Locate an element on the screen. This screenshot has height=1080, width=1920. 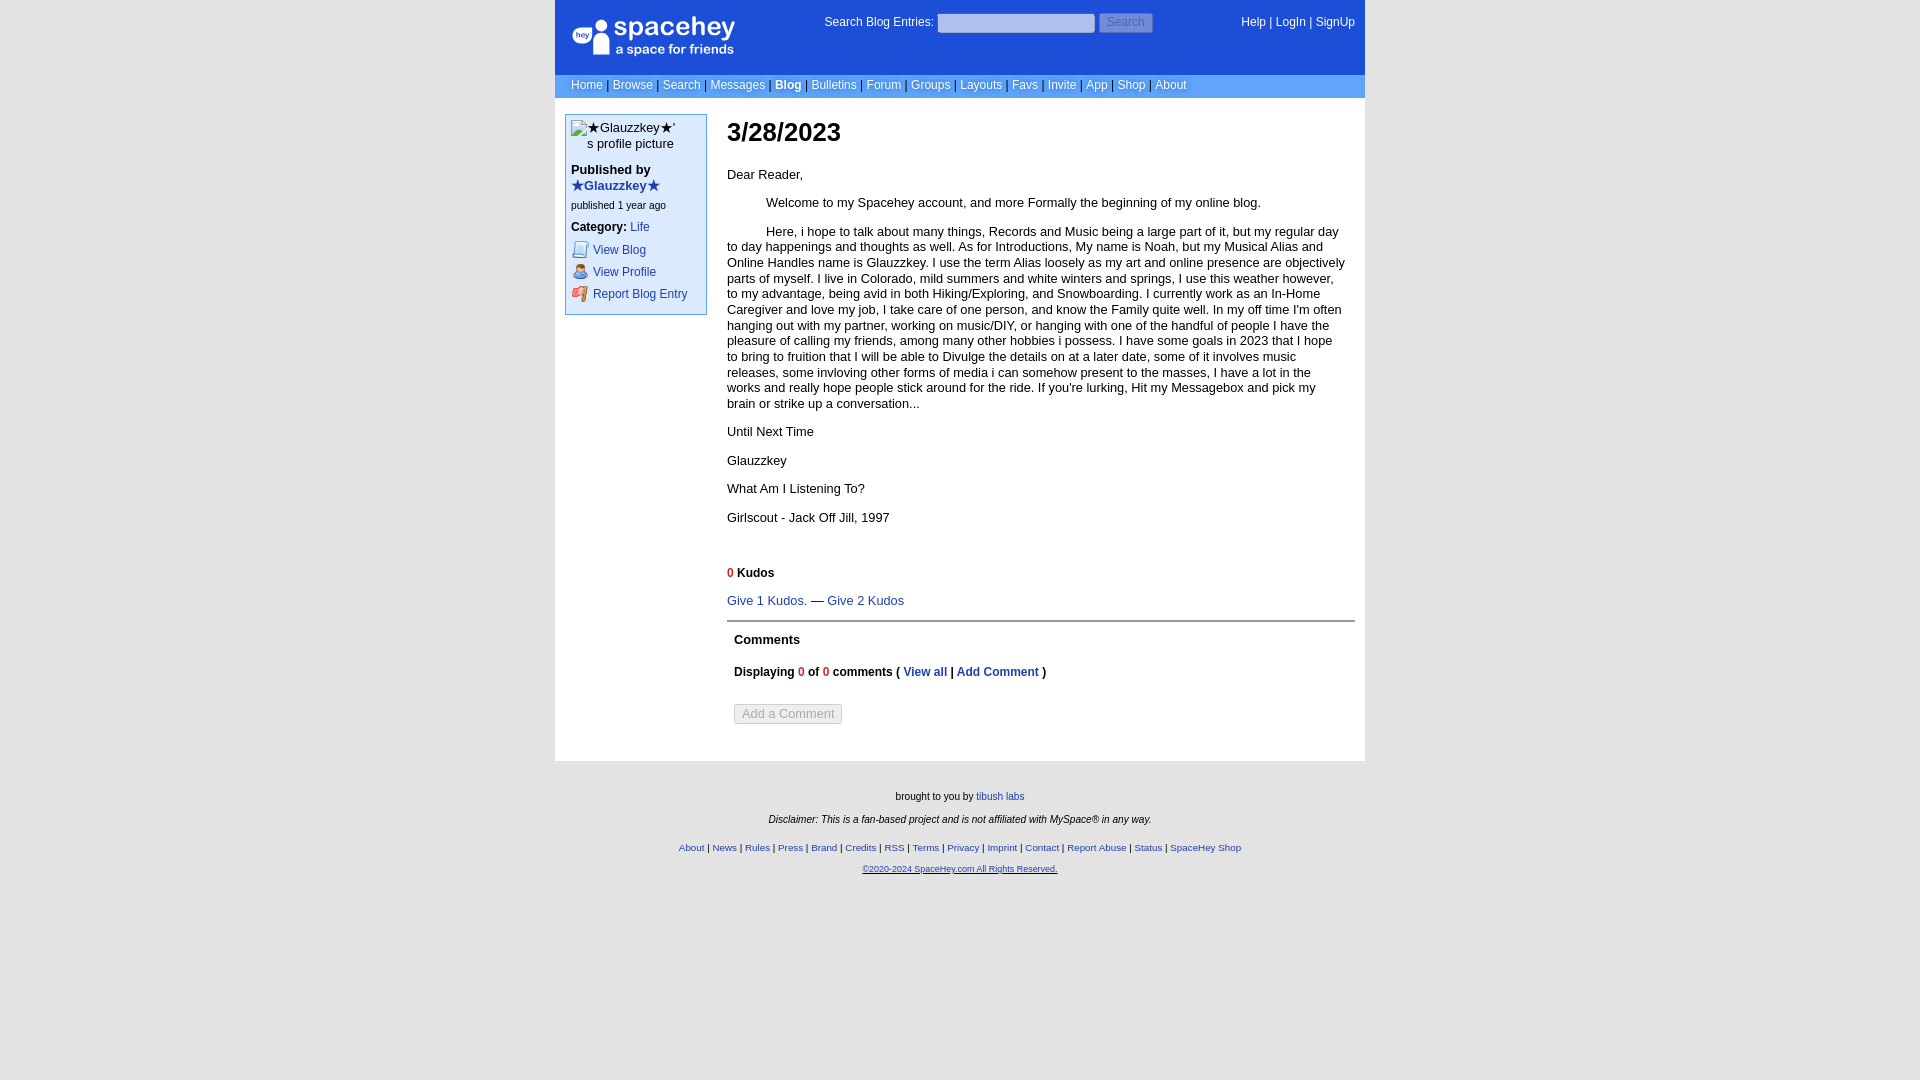
Bulletins is located at coordinates (833, 84).